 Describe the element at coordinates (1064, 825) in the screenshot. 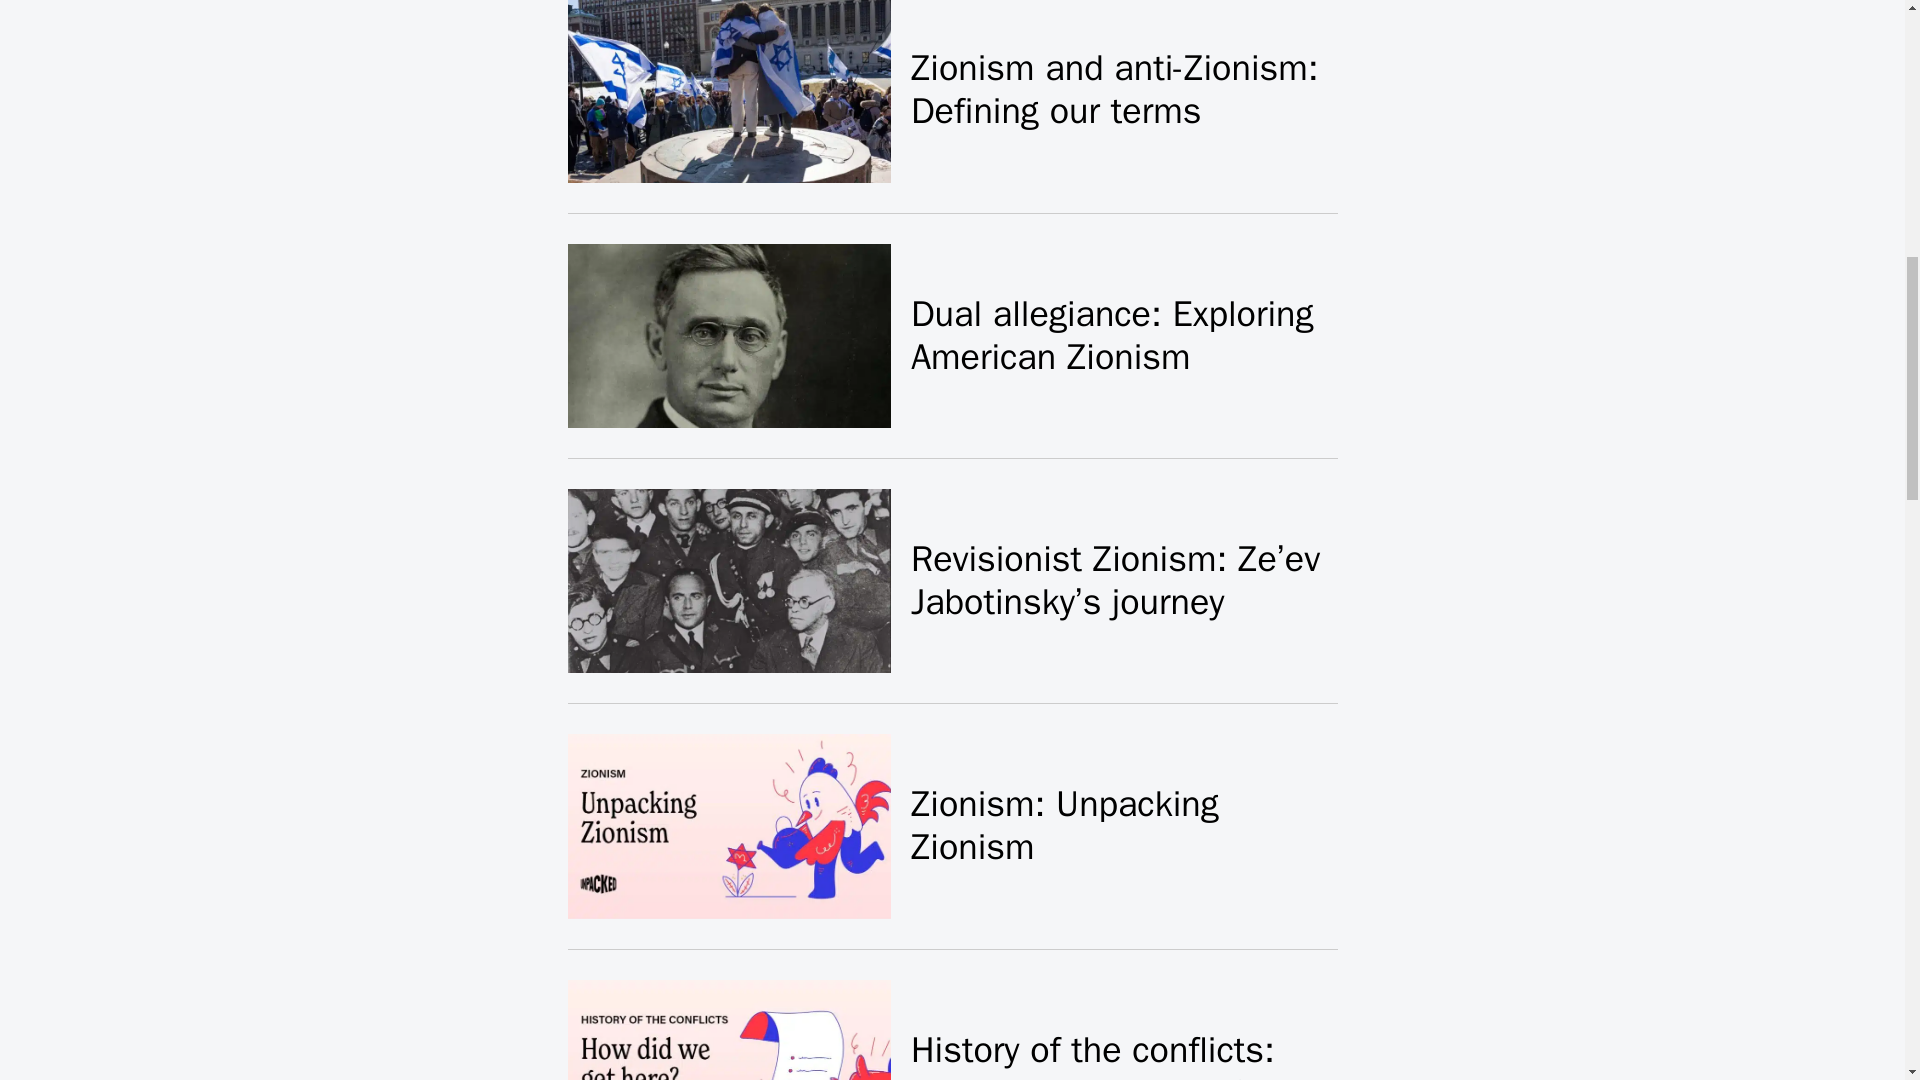

I see `Zionism: Unpacking Zionism` at that location.